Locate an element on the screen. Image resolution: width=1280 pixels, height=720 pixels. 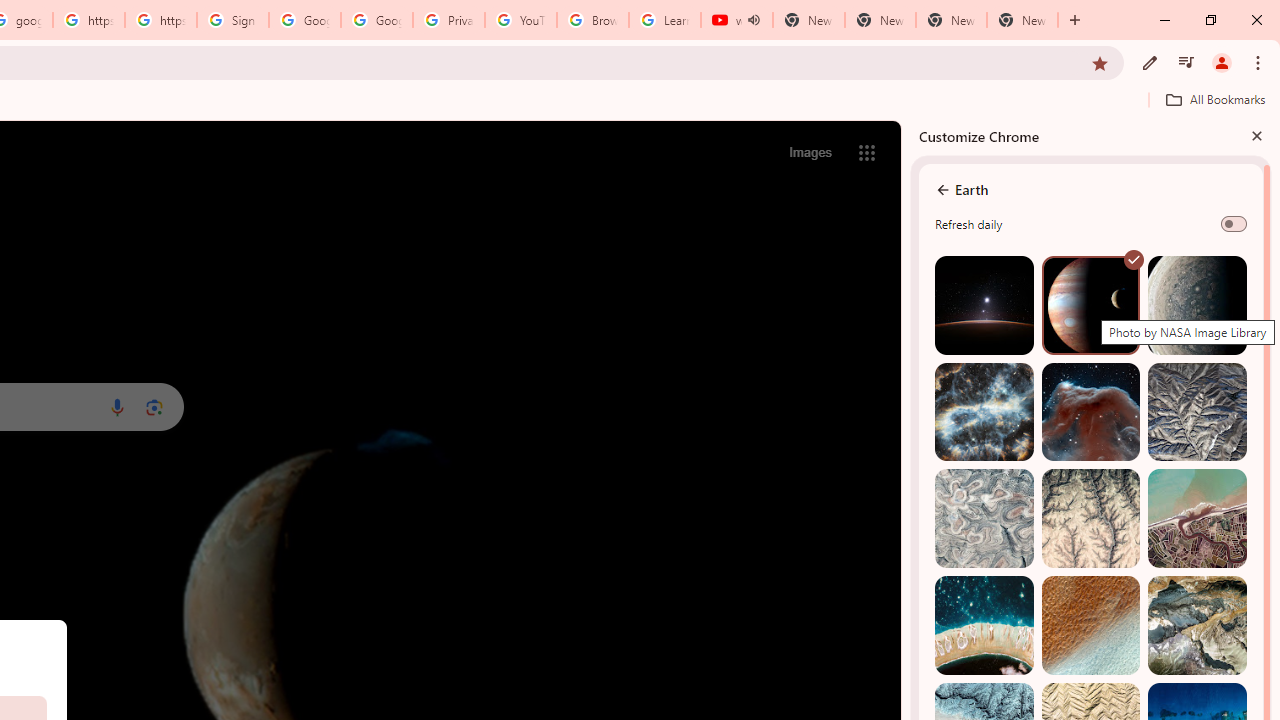
Zermatt, Wallis, Switzerland is located at coordinates (1197, 626).